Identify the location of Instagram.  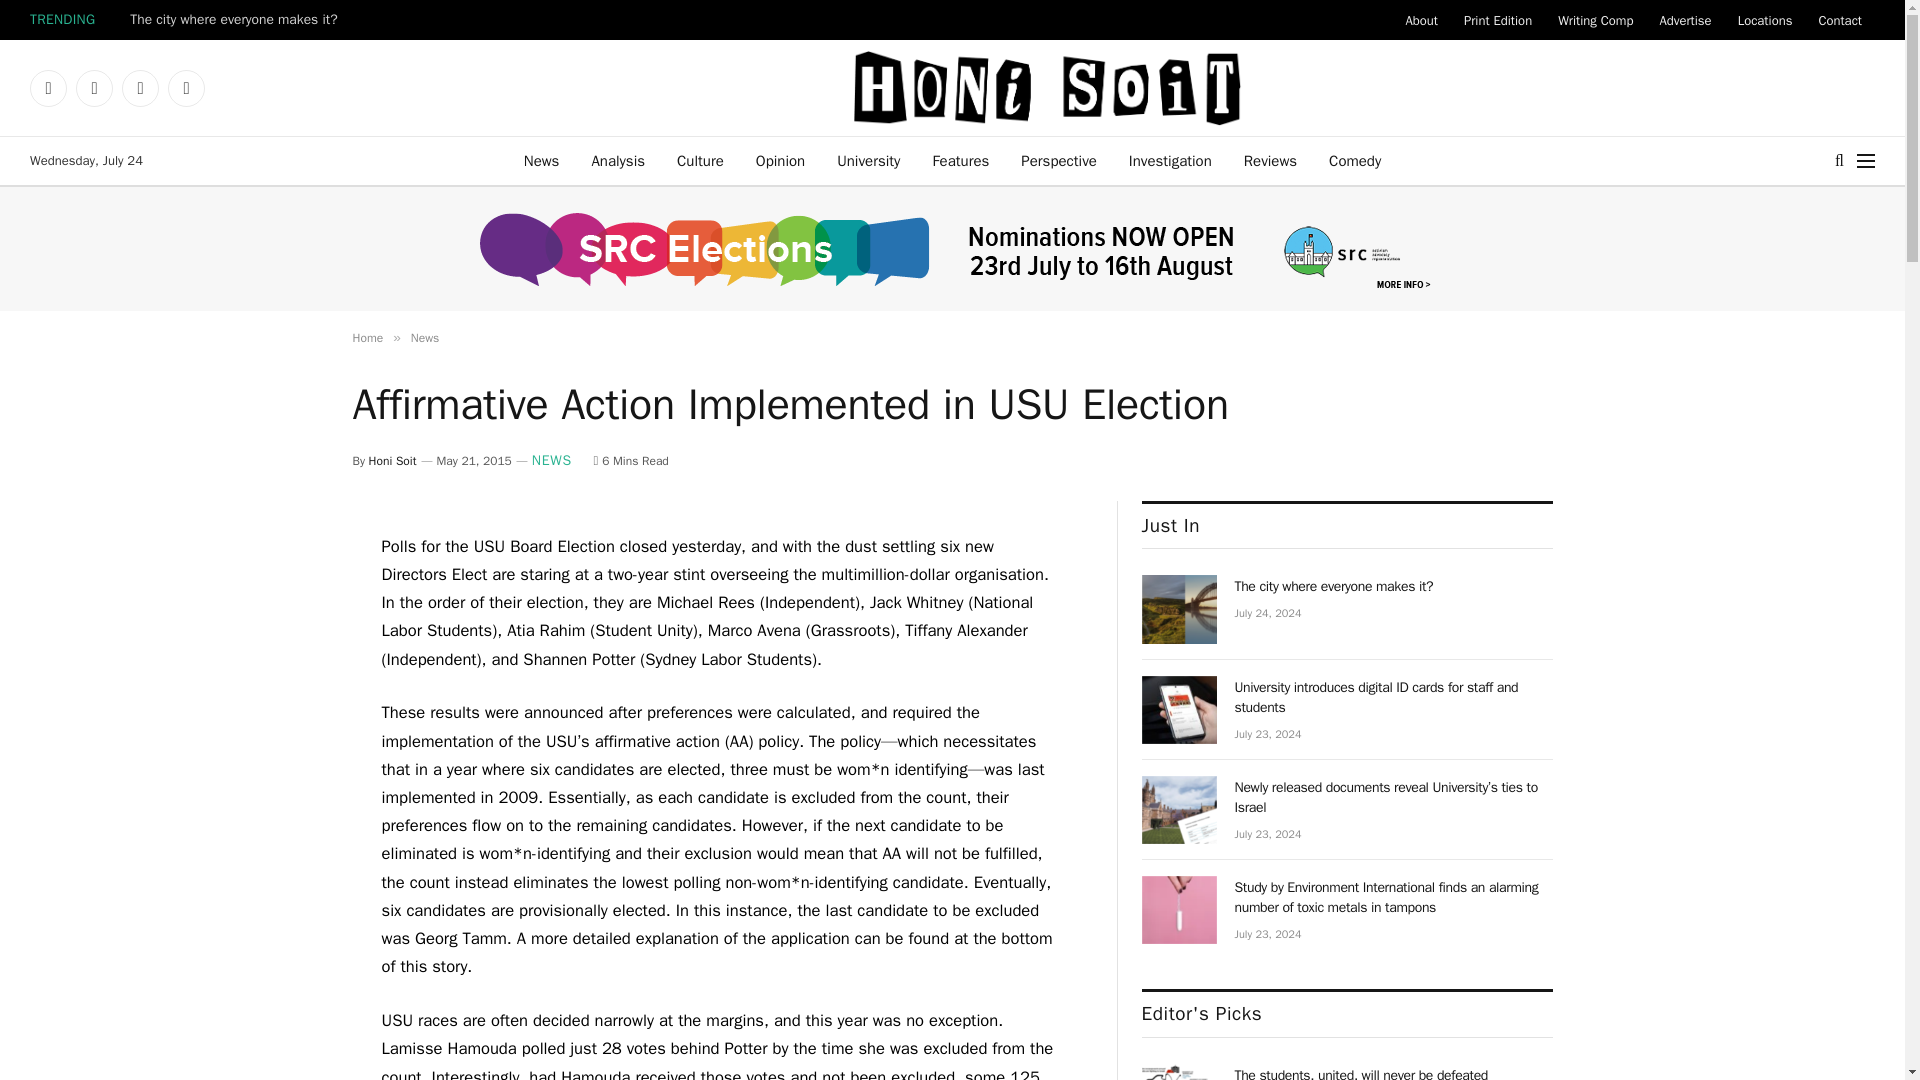
(94, 88).